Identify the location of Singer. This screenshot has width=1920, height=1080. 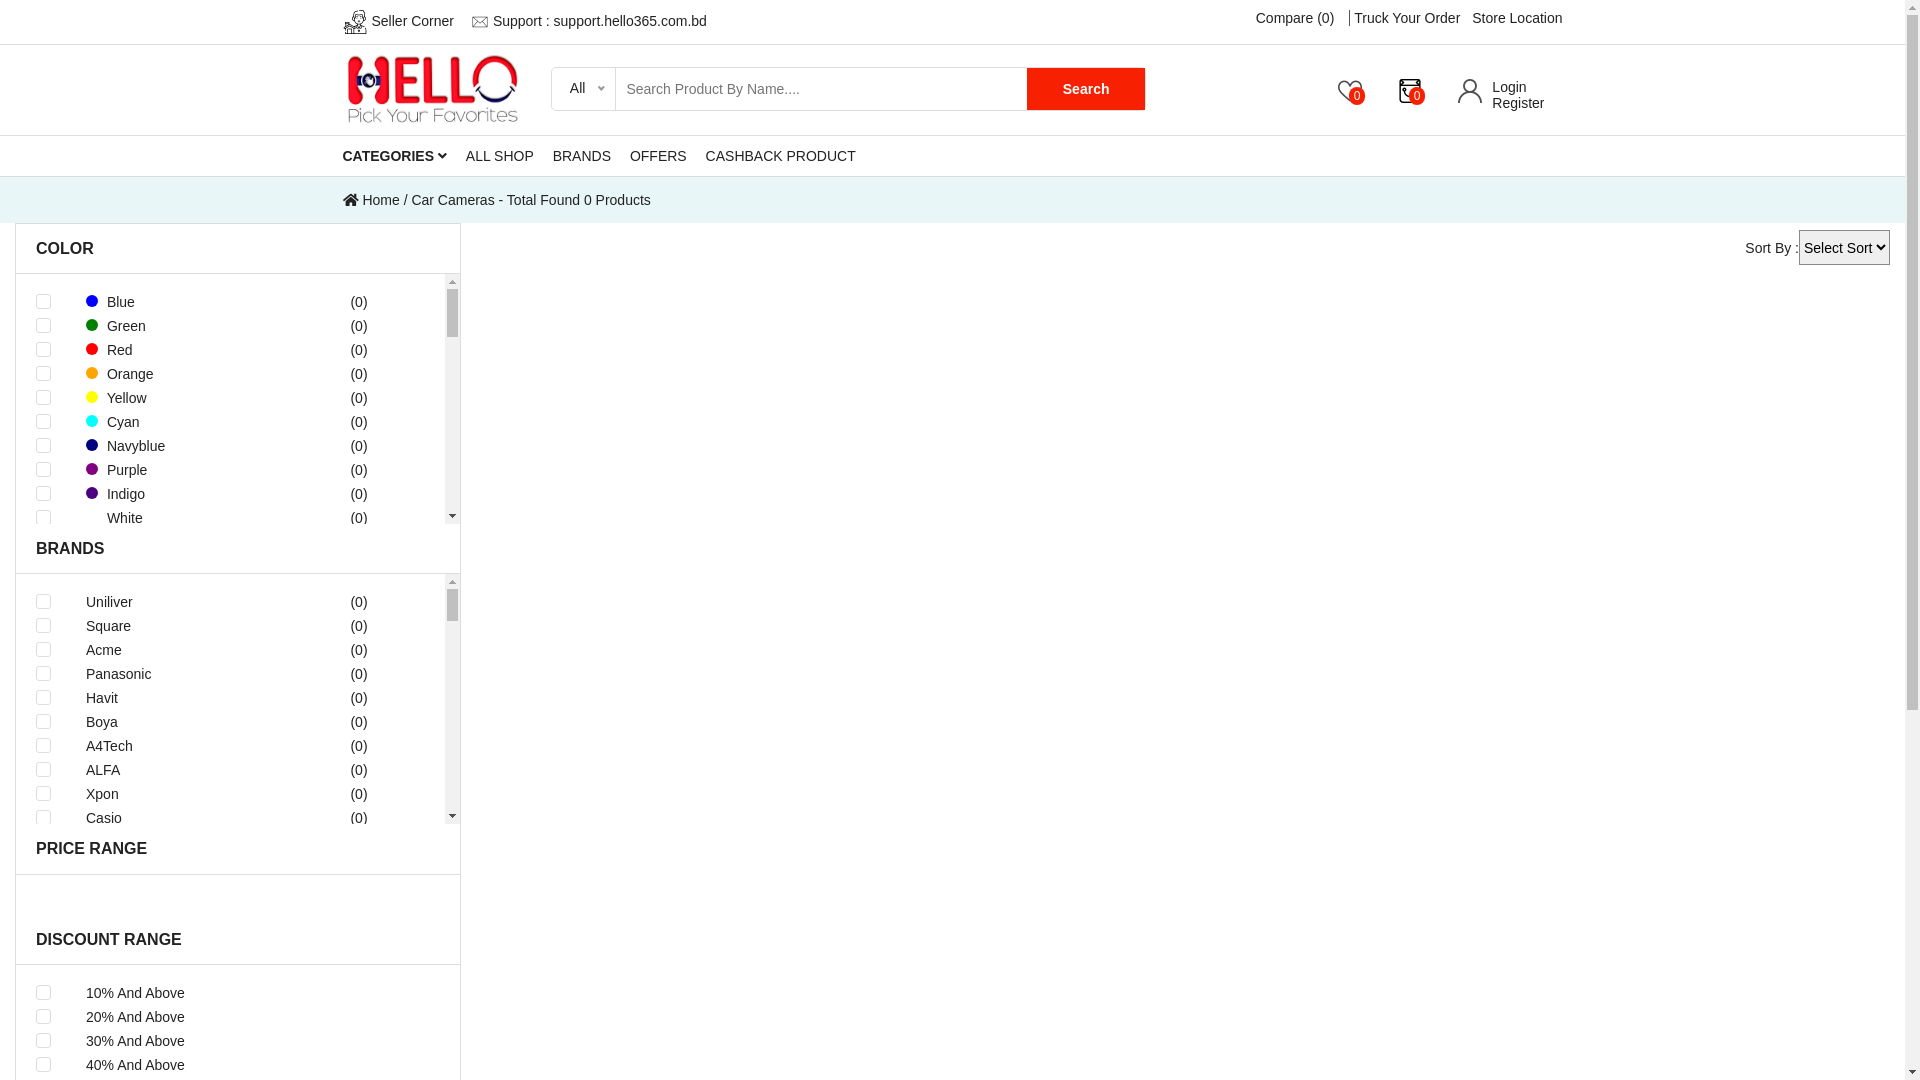
(188, 914).